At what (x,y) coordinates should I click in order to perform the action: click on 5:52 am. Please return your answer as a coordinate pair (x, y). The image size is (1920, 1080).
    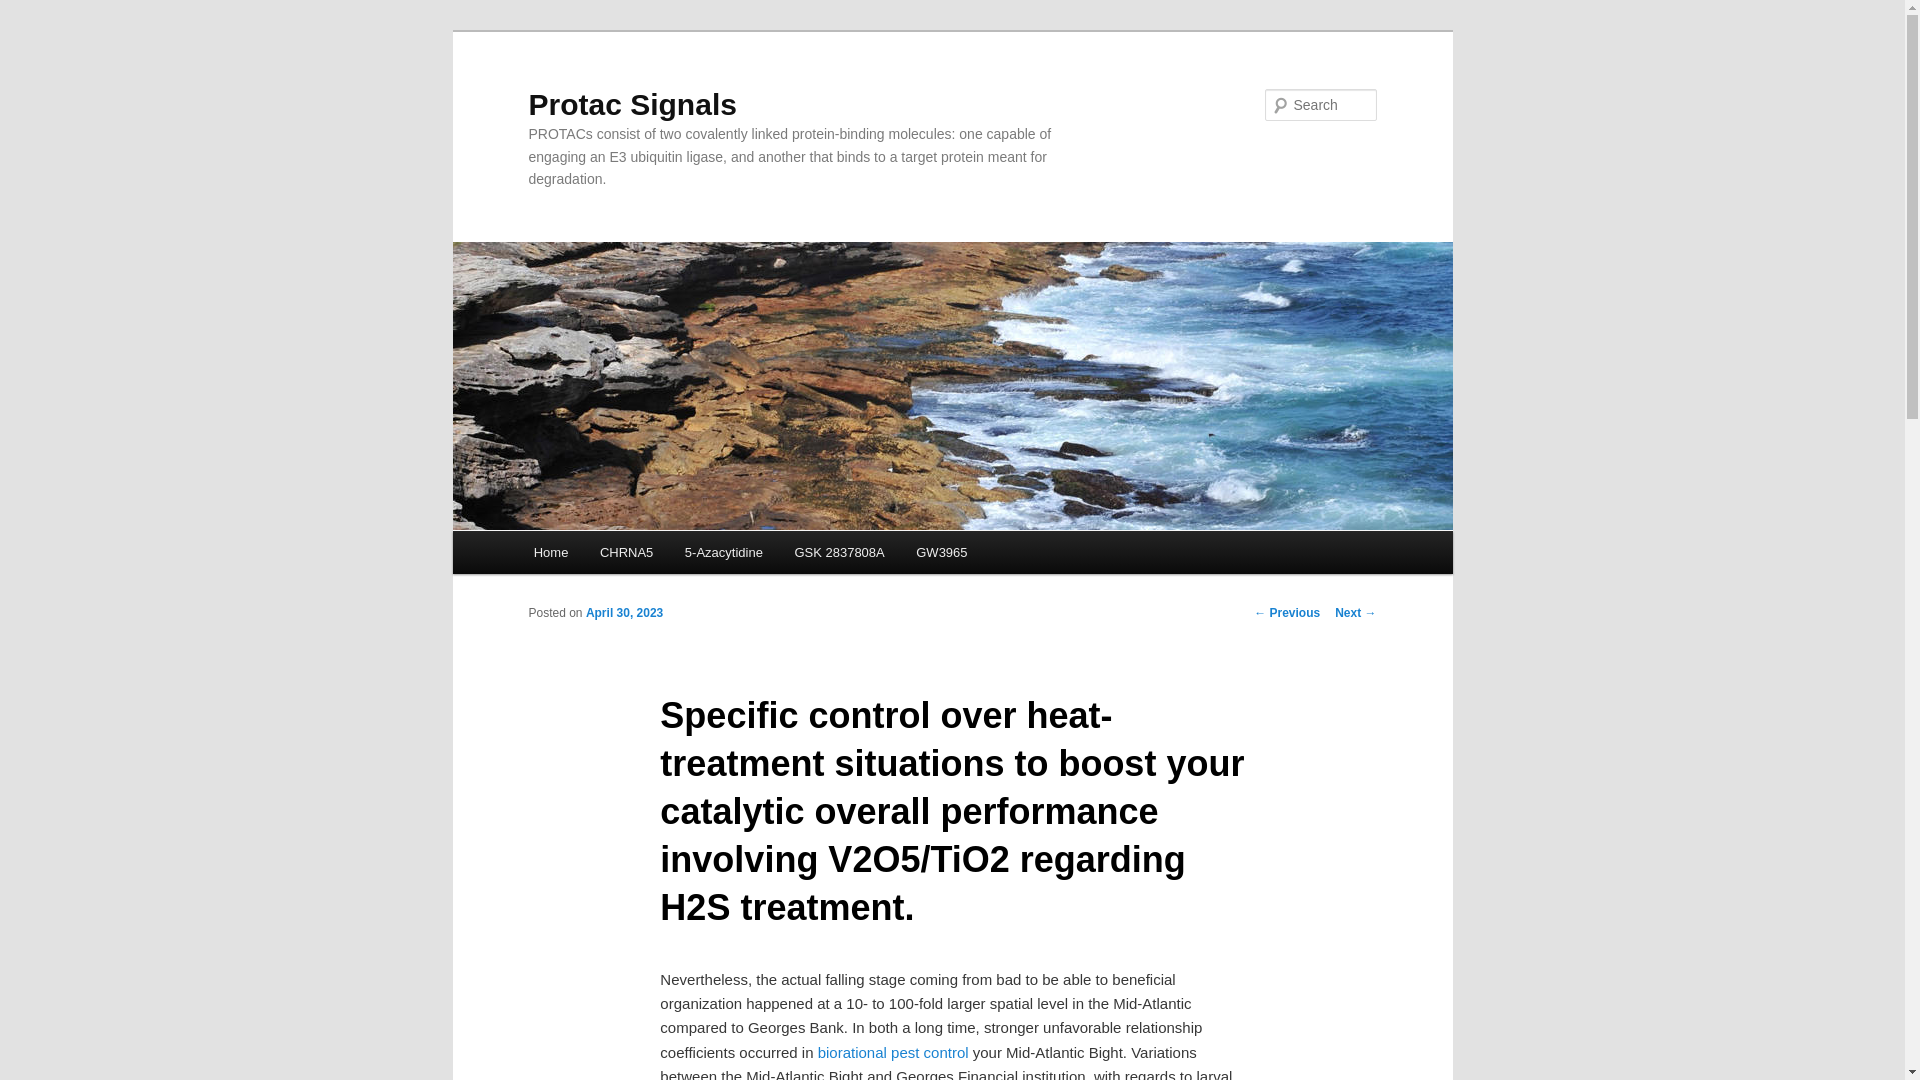
    Looking at the image, I should click on (624, 612).